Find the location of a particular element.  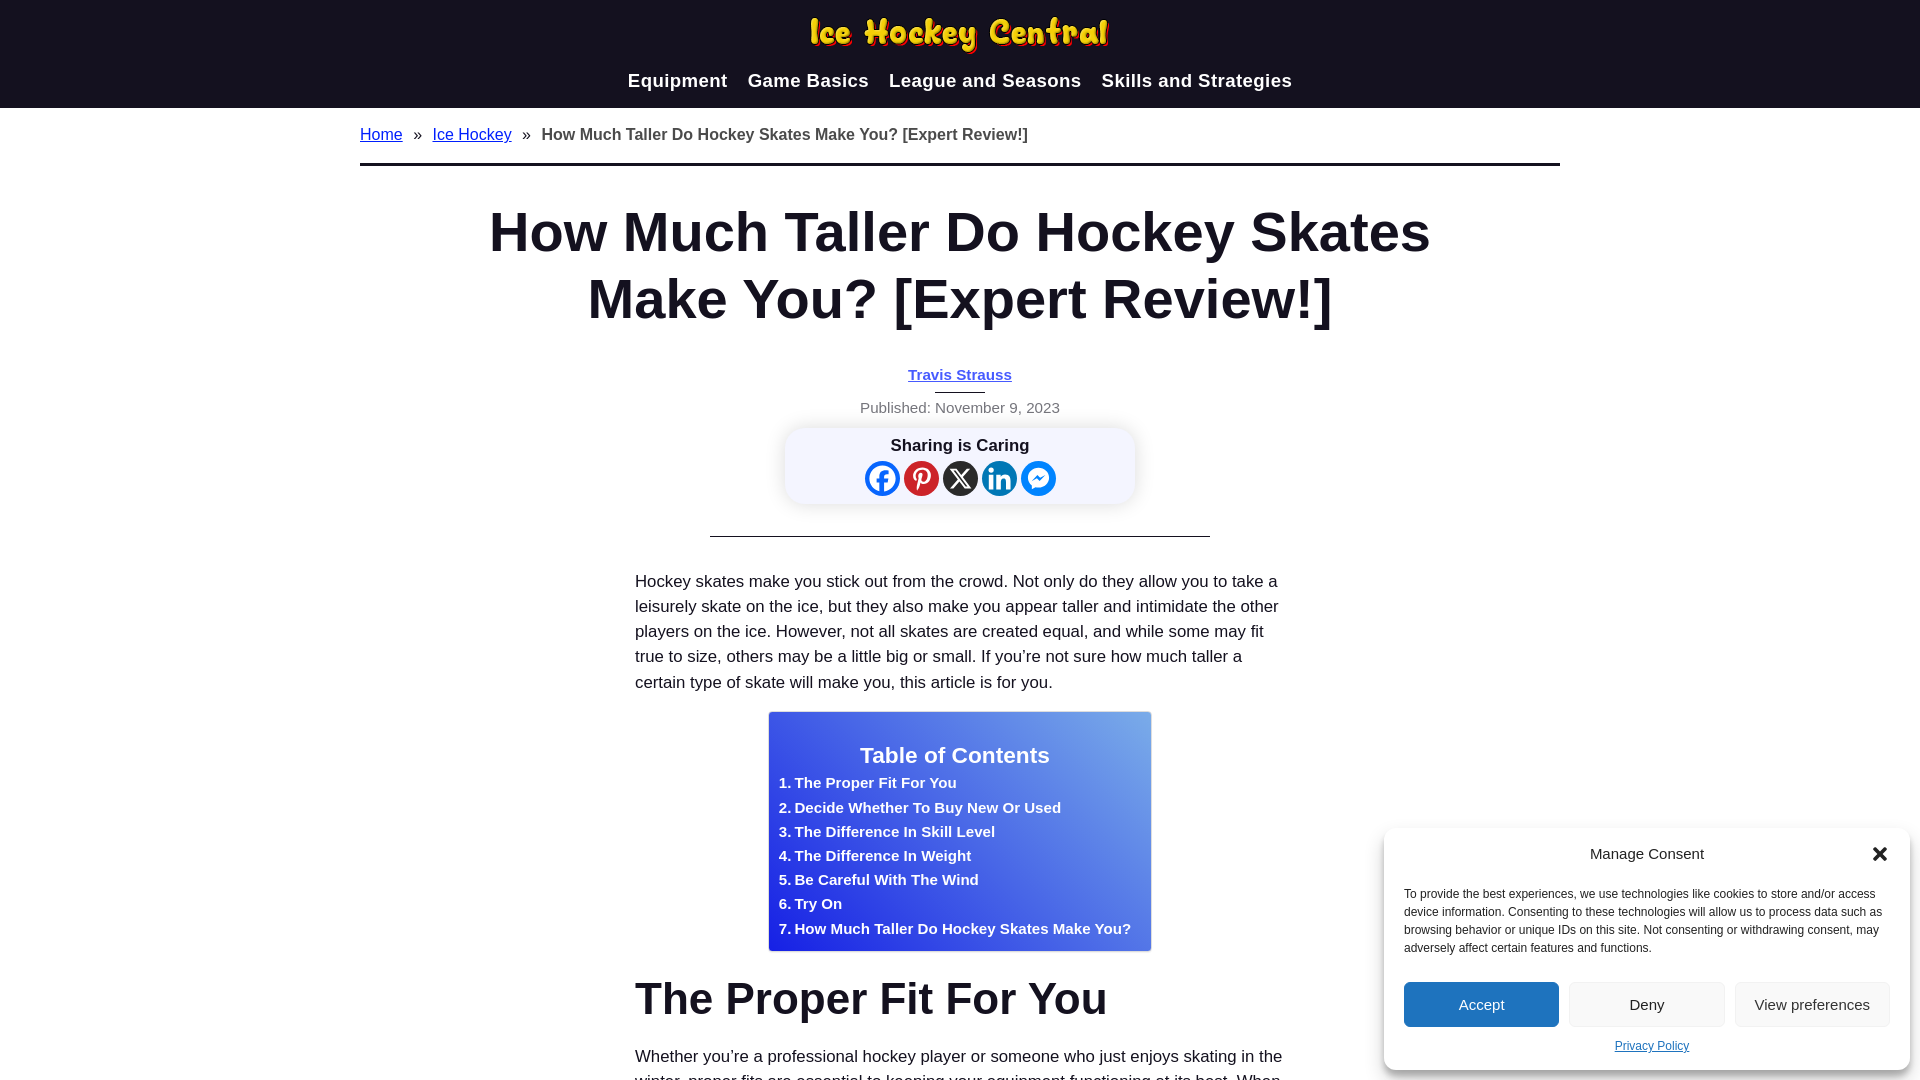

View preferences is located at coordinates (1812, 1004).